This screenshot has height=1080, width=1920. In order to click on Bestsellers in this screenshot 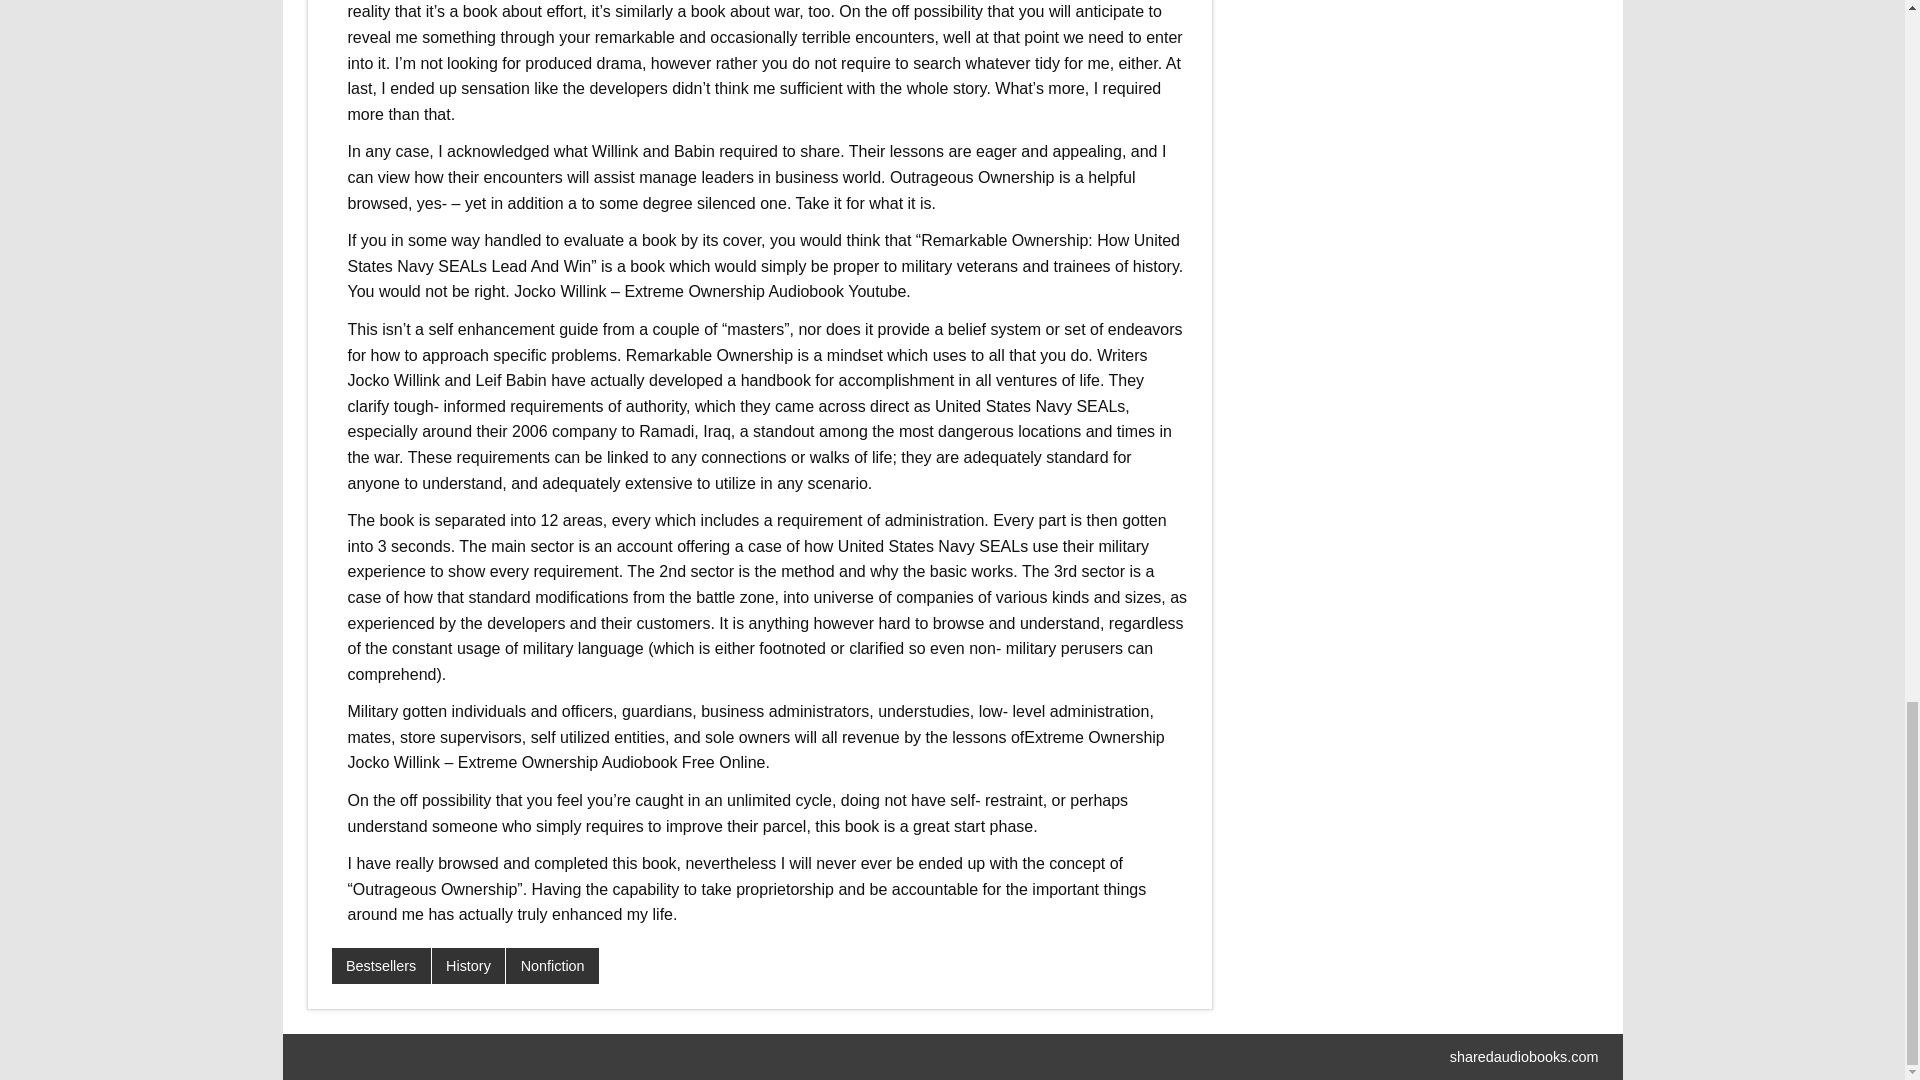, I will do `click(381, 966)`.